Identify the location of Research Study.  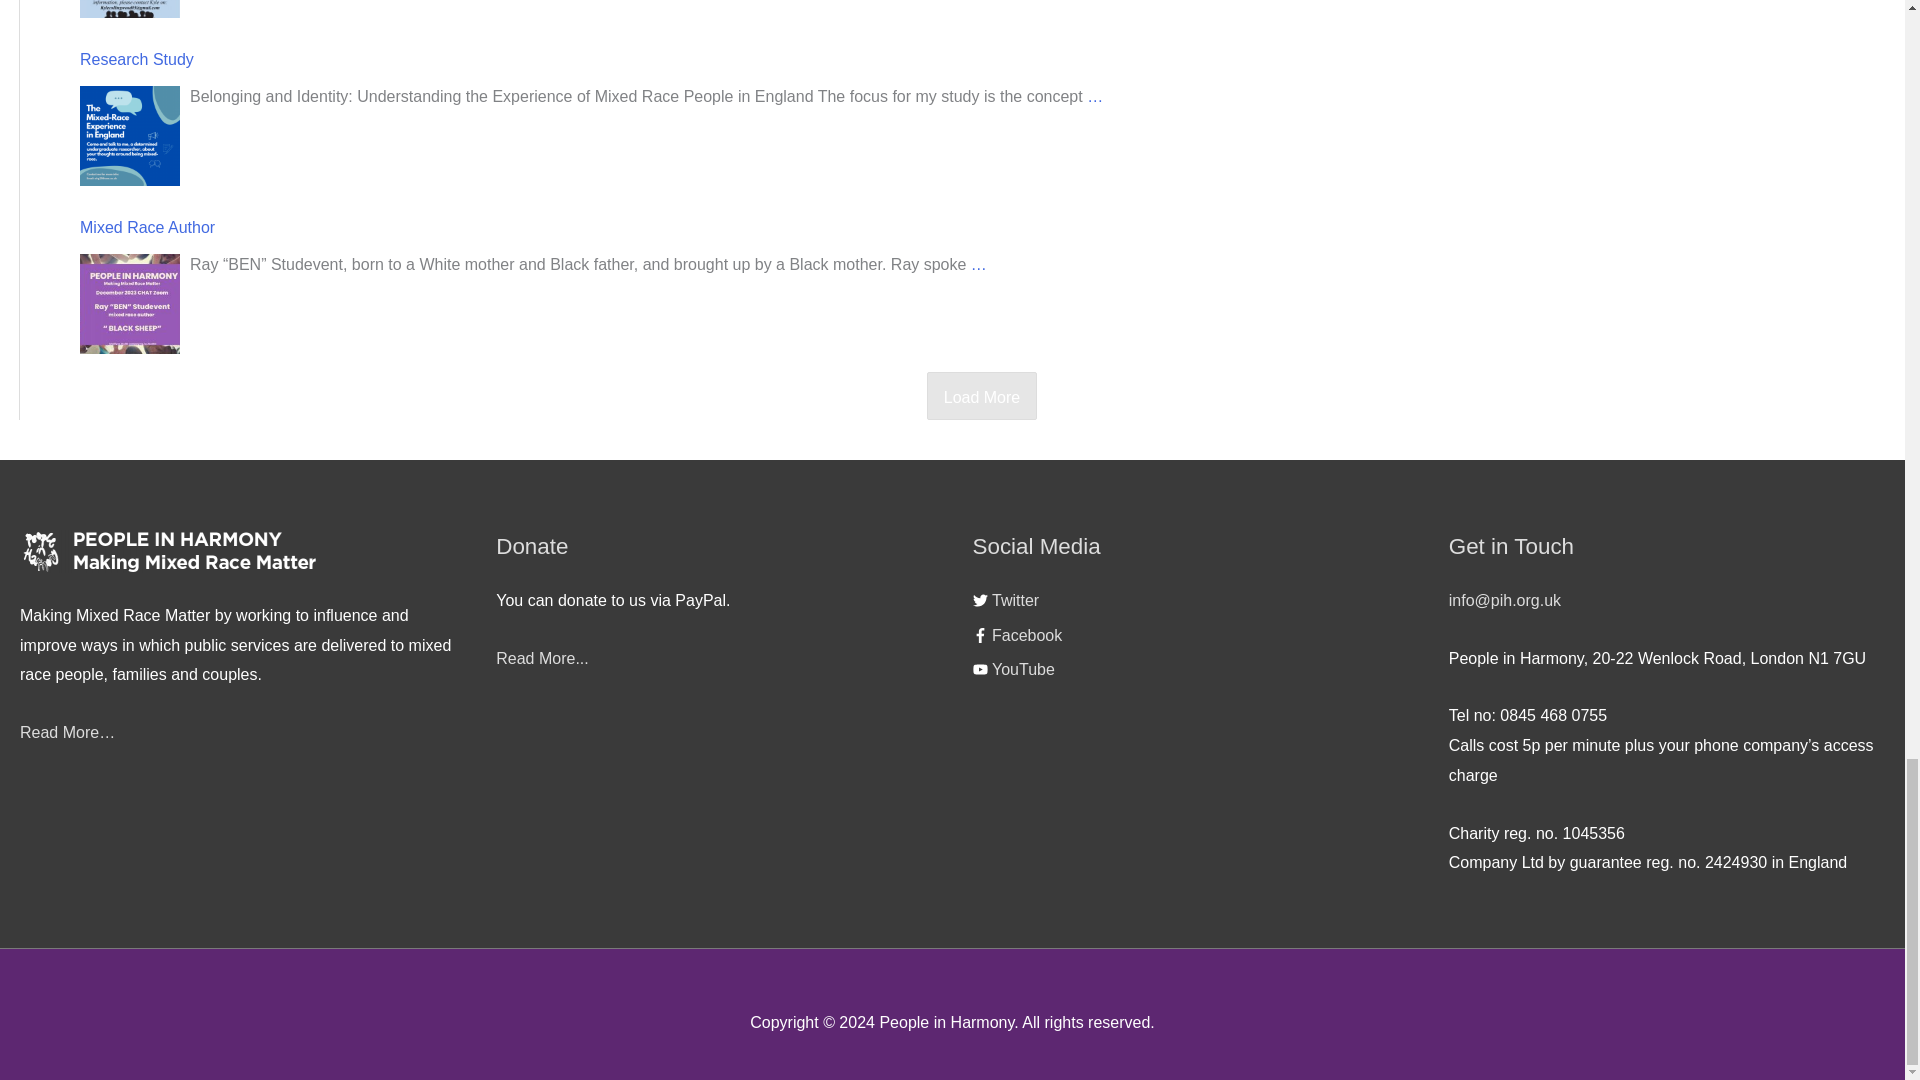
(130, 136).